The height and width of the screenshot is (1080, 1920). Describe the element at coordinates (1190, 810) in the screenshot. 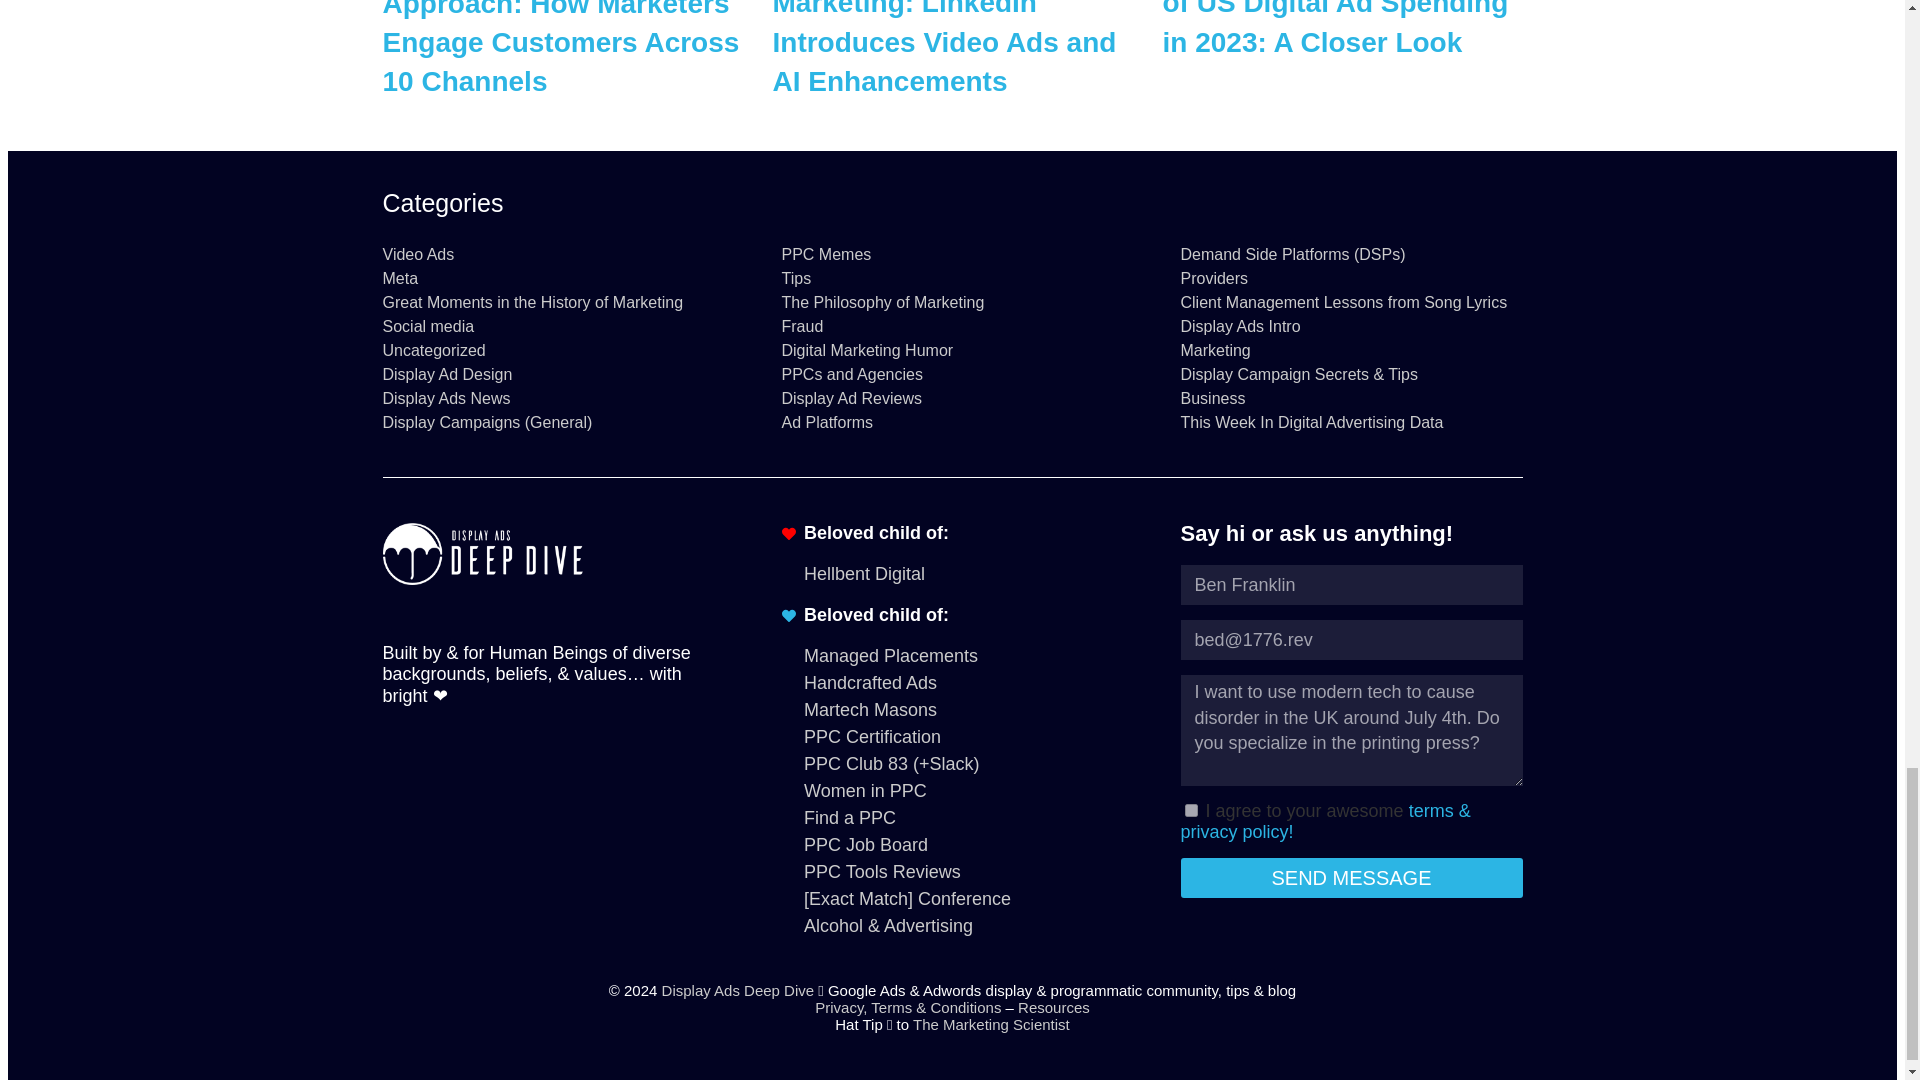

I see `on` at that location.